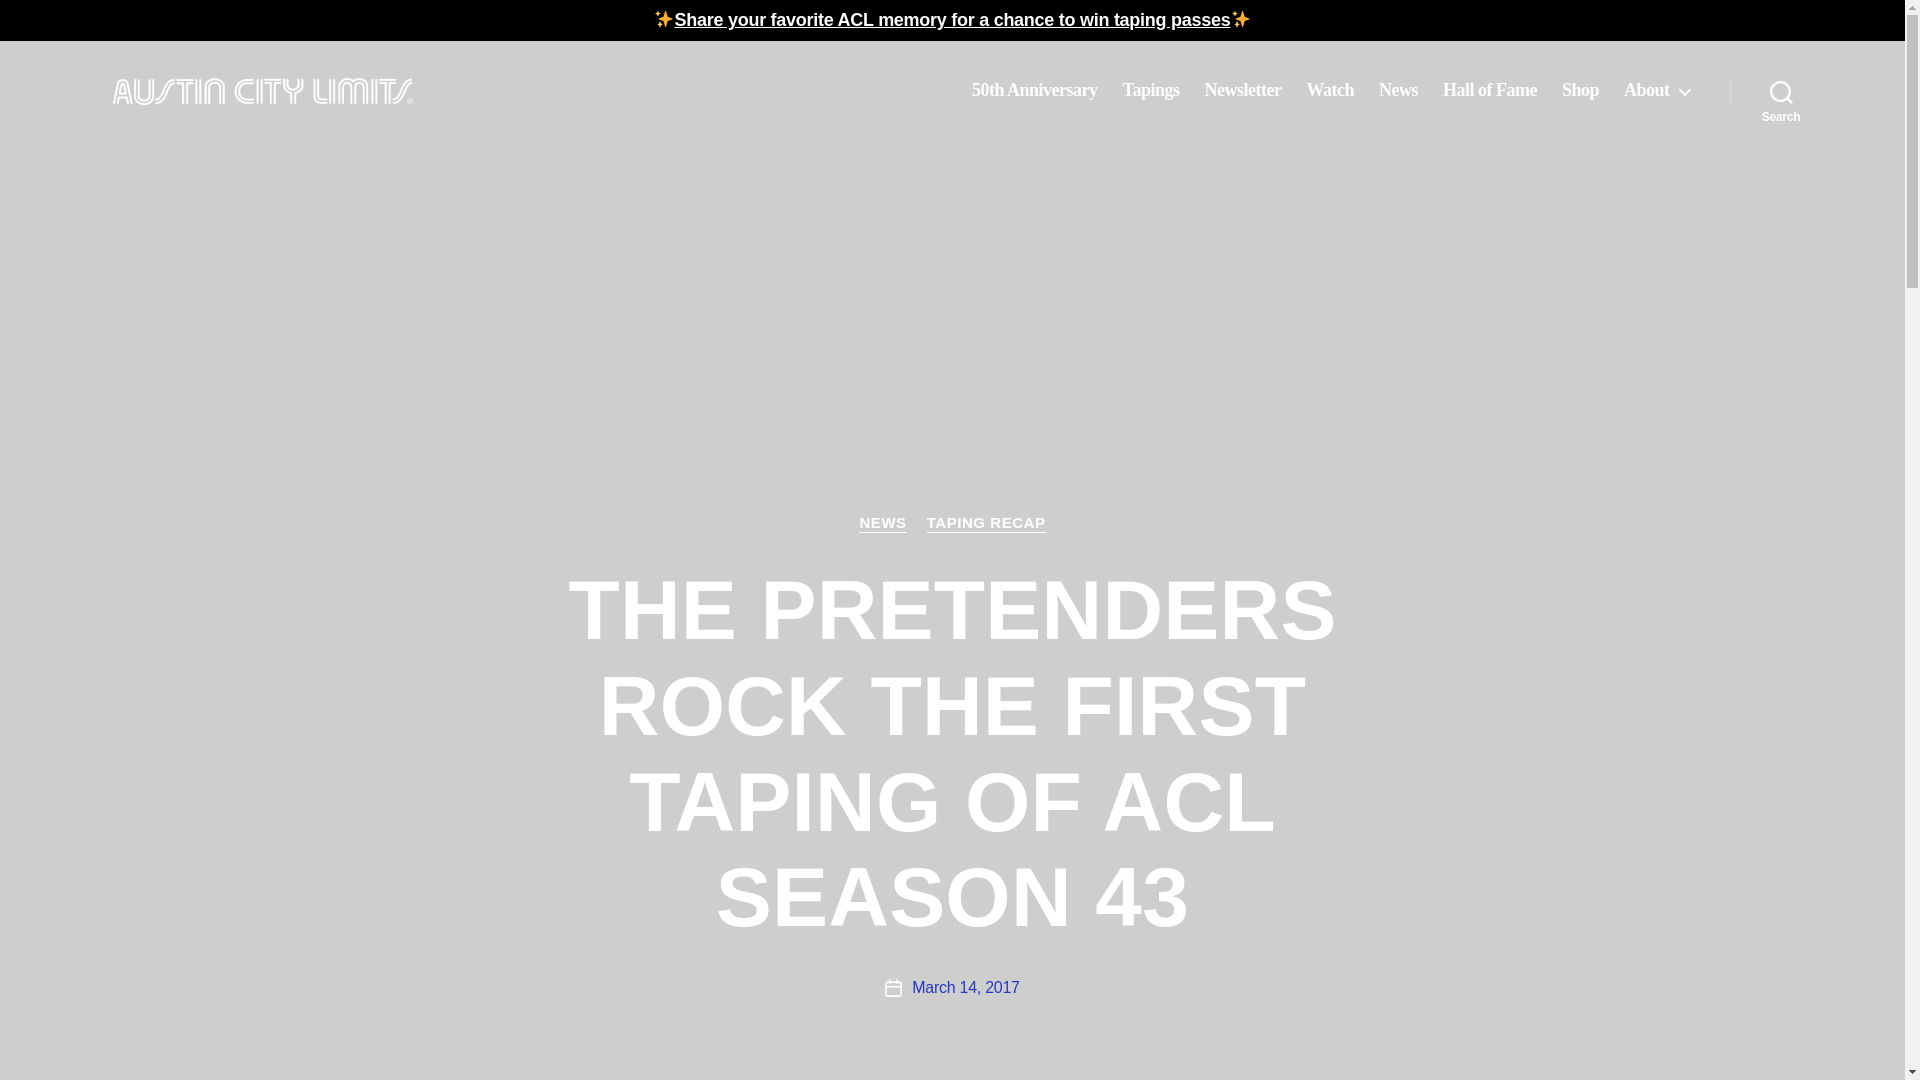 The image size is (1920, 1080). What do you see at coordinates (1152, 90) in the screenshot?
I see `Tapings` at bounding box center [1152, 90].